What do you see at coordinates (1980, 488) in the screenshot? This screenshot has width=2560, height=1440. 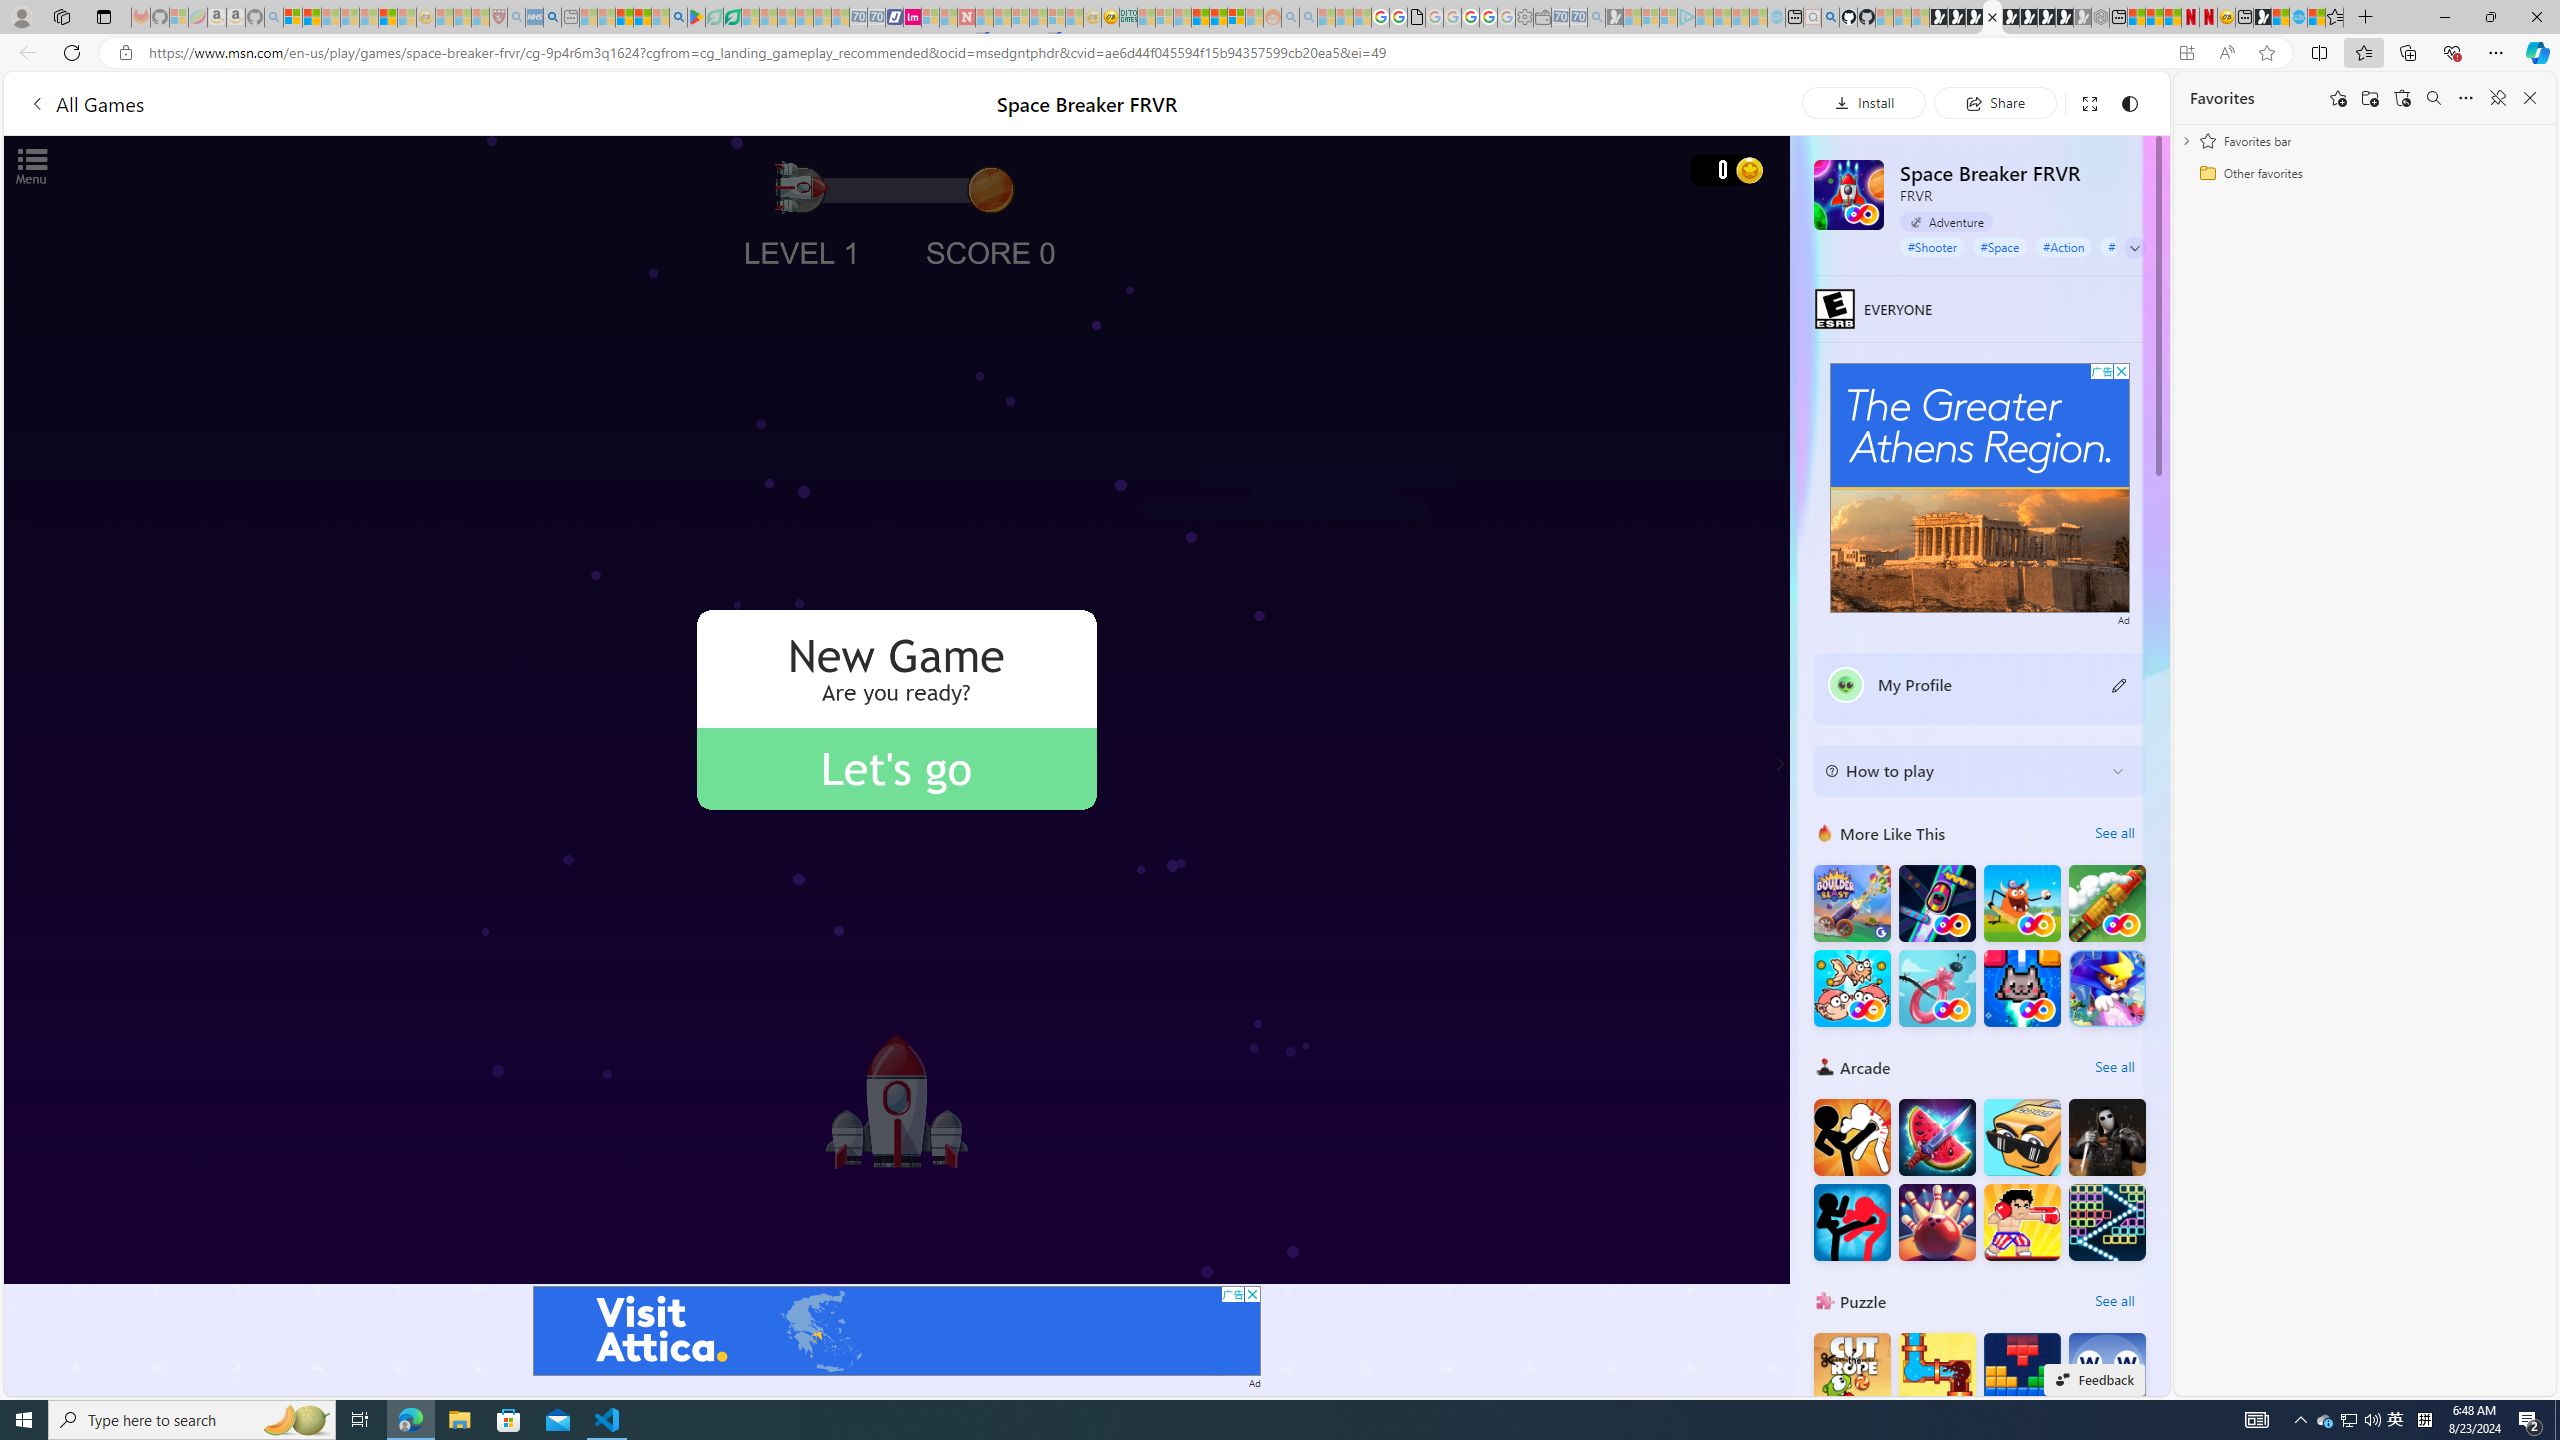 I see `Advertisement` at bounding box center [1980, 488].